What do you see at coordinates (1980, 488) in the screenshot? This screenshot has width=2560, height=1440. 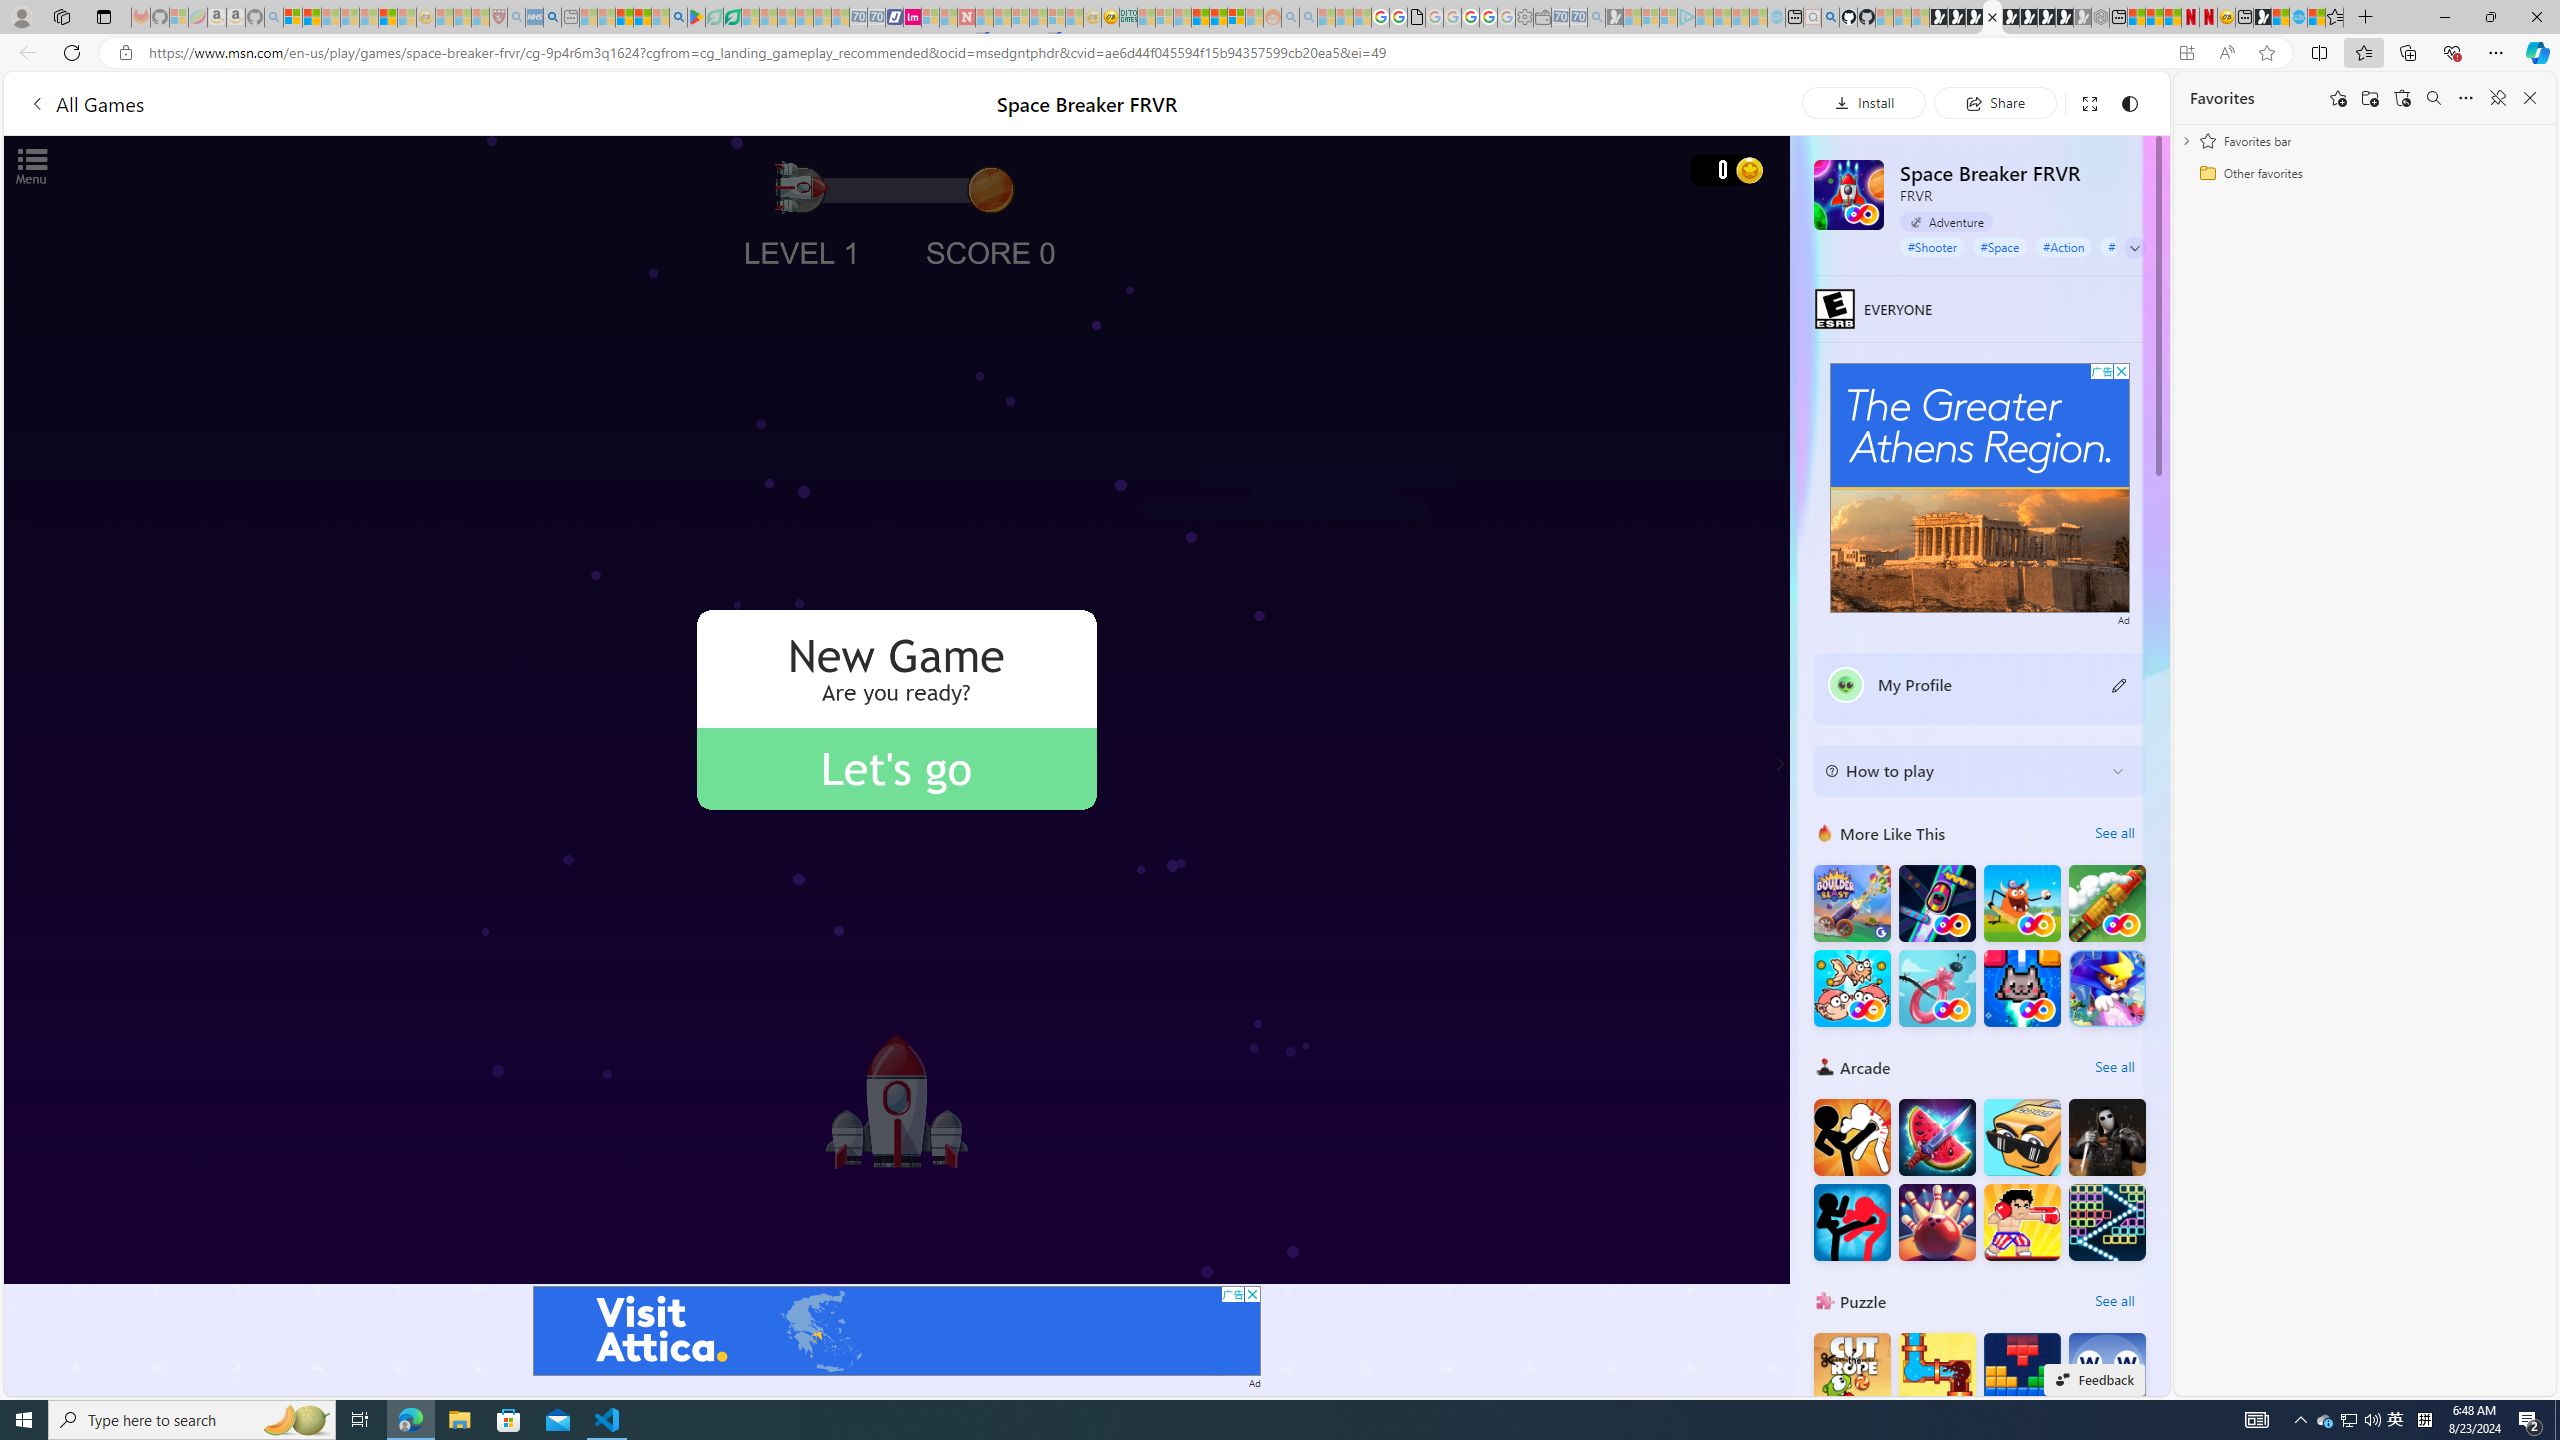 I see `Advertisement` at bounding box center [1980, 488].